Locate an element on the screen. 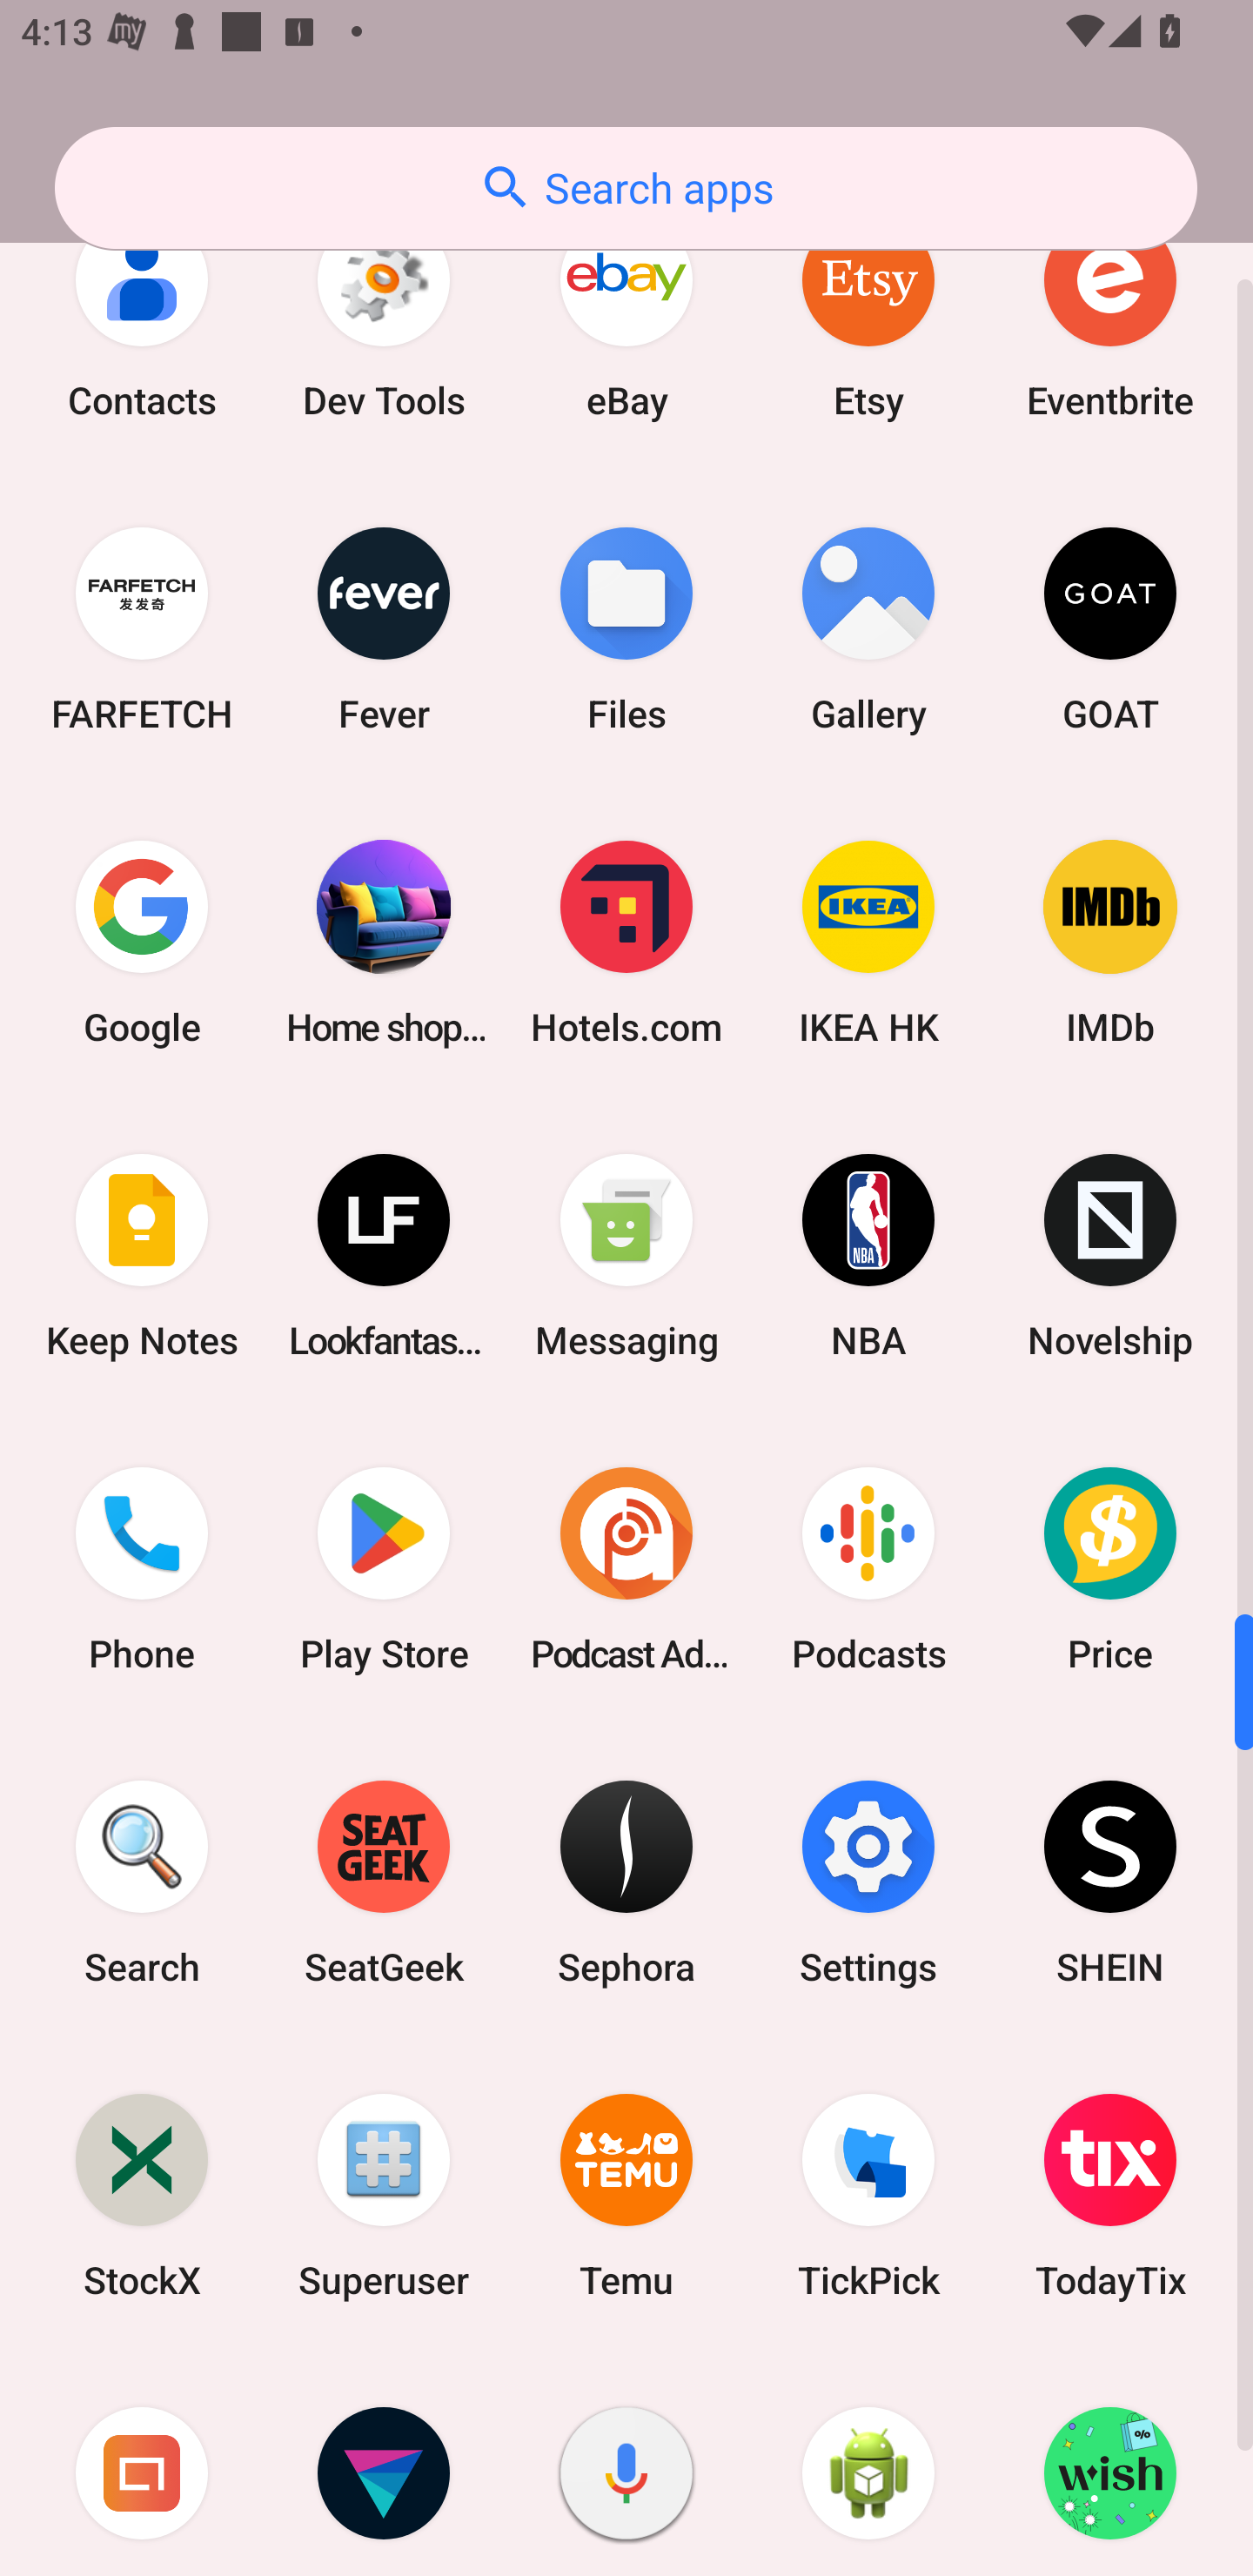 This screenshot has height=2576, width=1253. Phone is located at coordinates (142, 1568).